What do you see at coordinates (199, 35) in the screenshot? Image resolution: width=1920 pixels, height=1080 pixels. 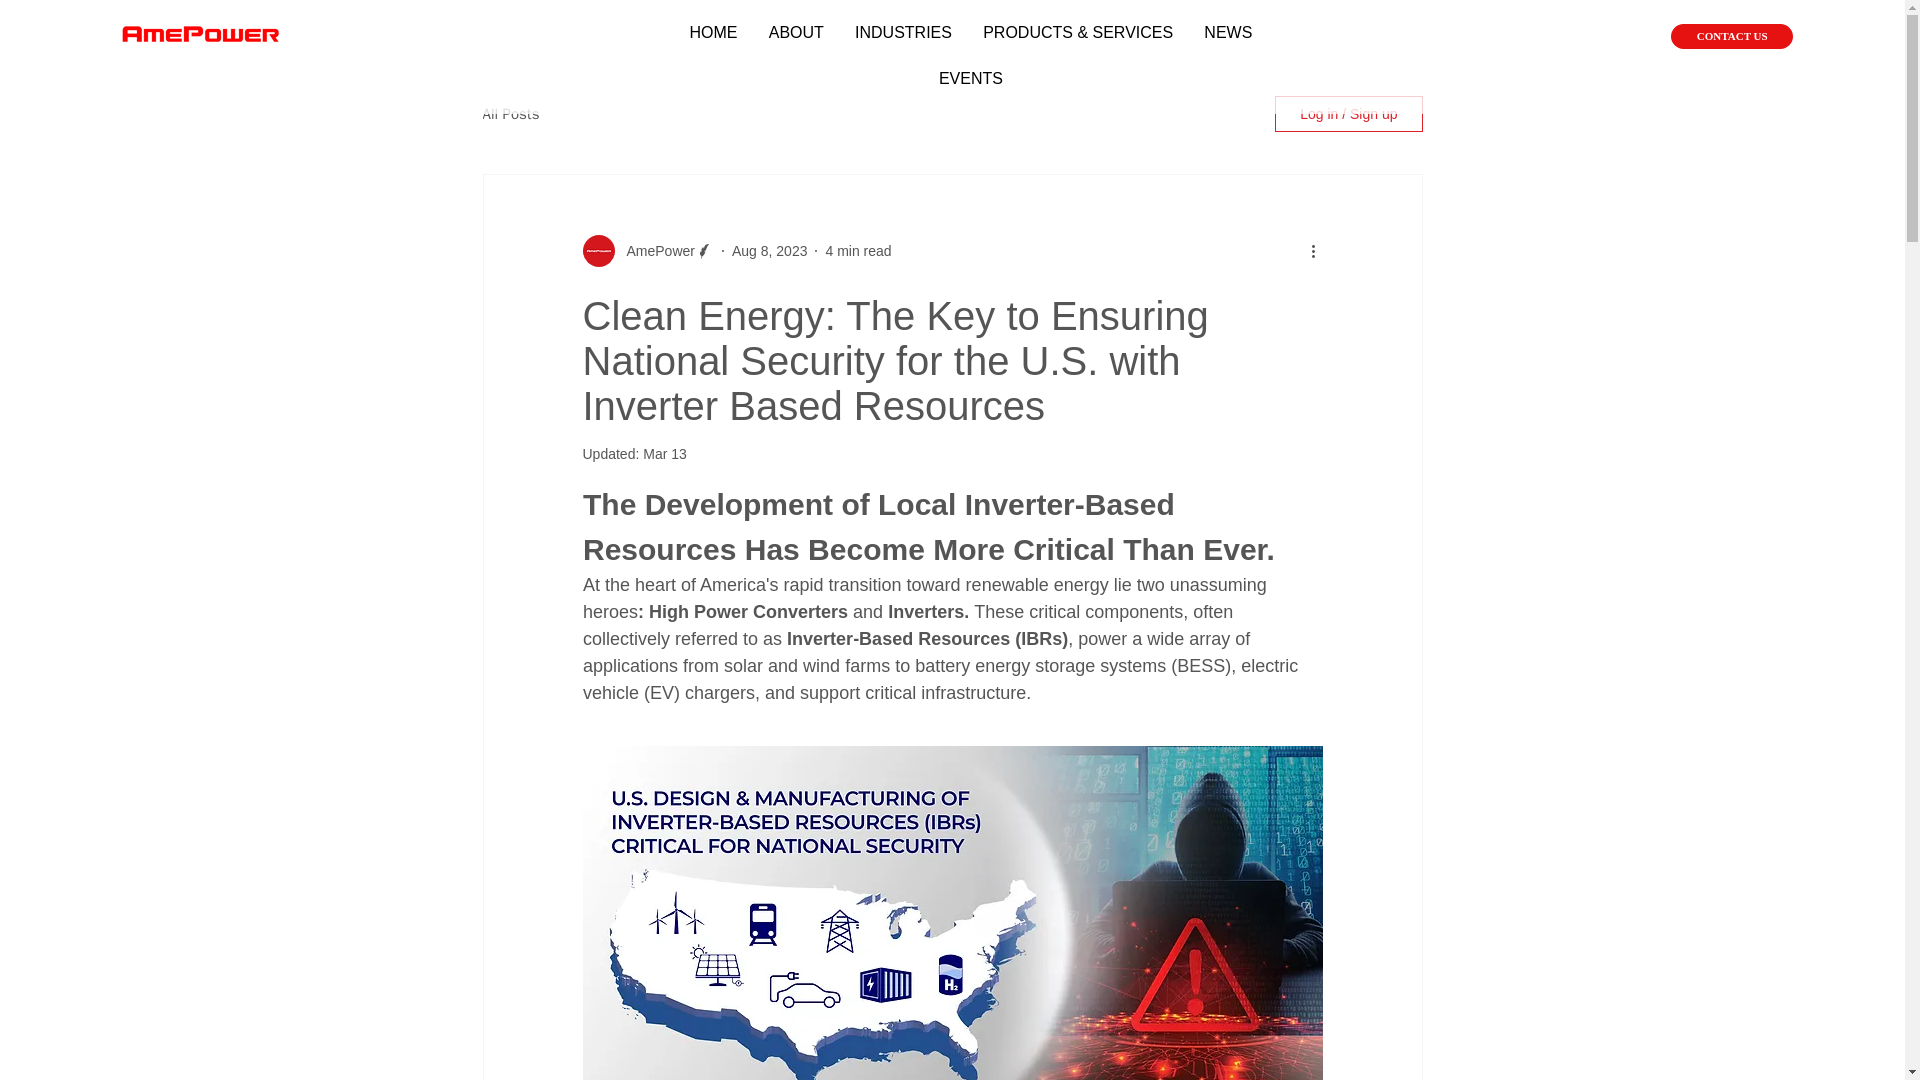 I see `AmePower home page` at bounding box center [199, 35].